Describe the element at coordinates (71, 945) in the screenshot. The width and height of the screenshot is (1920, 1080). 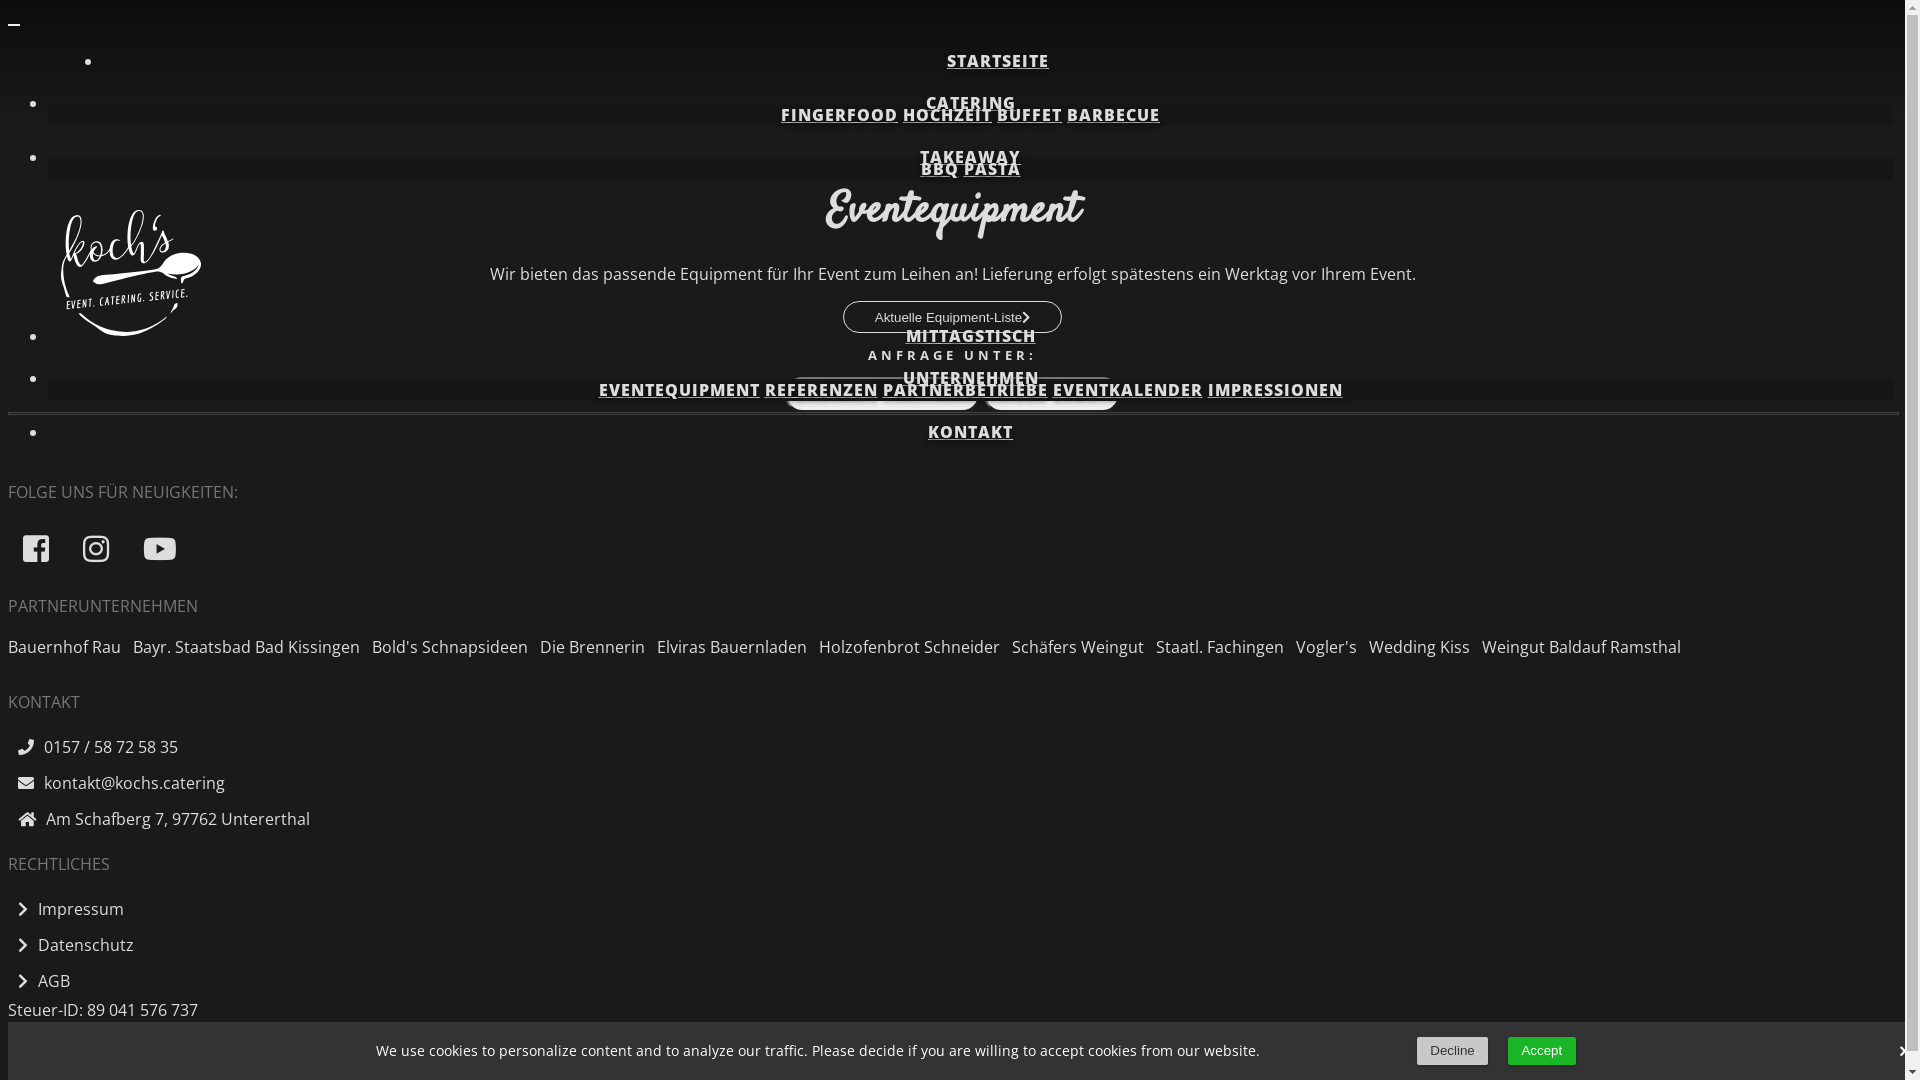
I see `Datenschutz` at that location.